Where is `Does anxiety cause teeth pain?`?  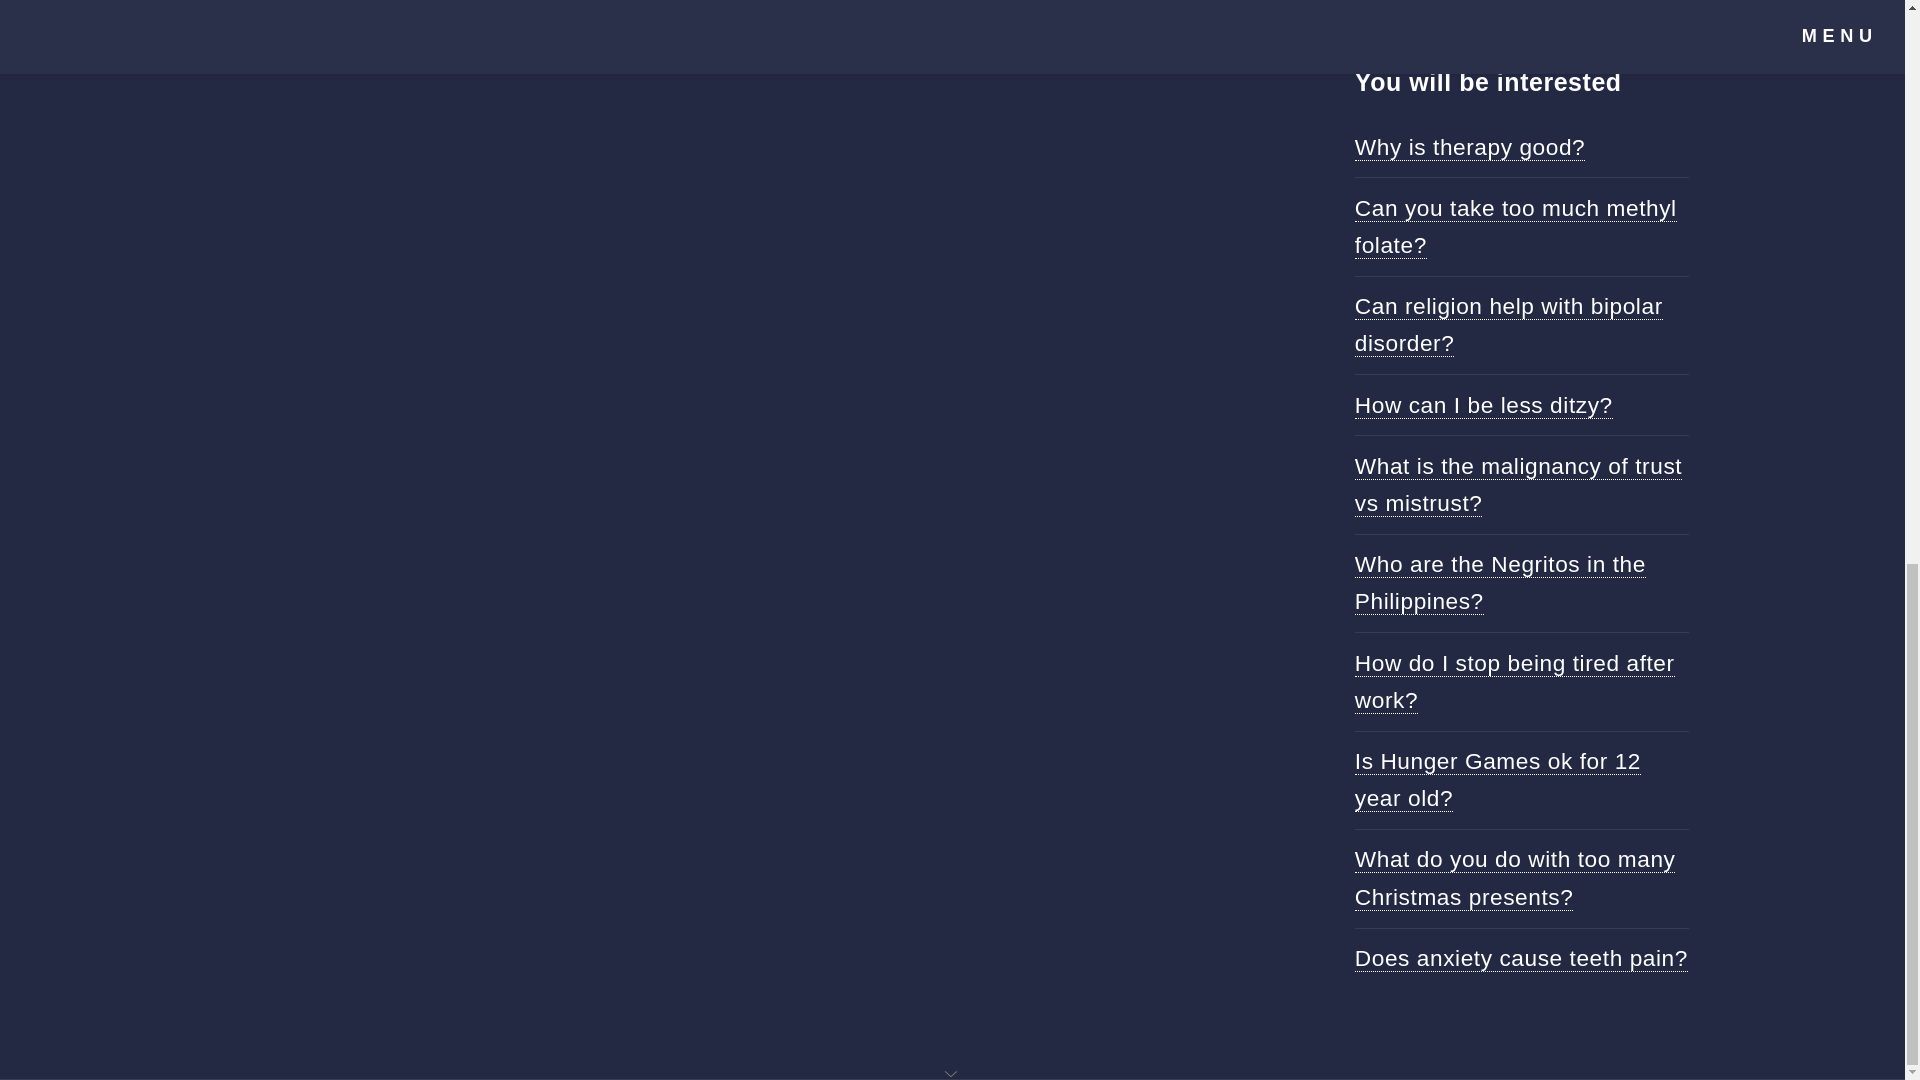 Does anxiety cause teeth pain? is located at coordinates (1521, 958).